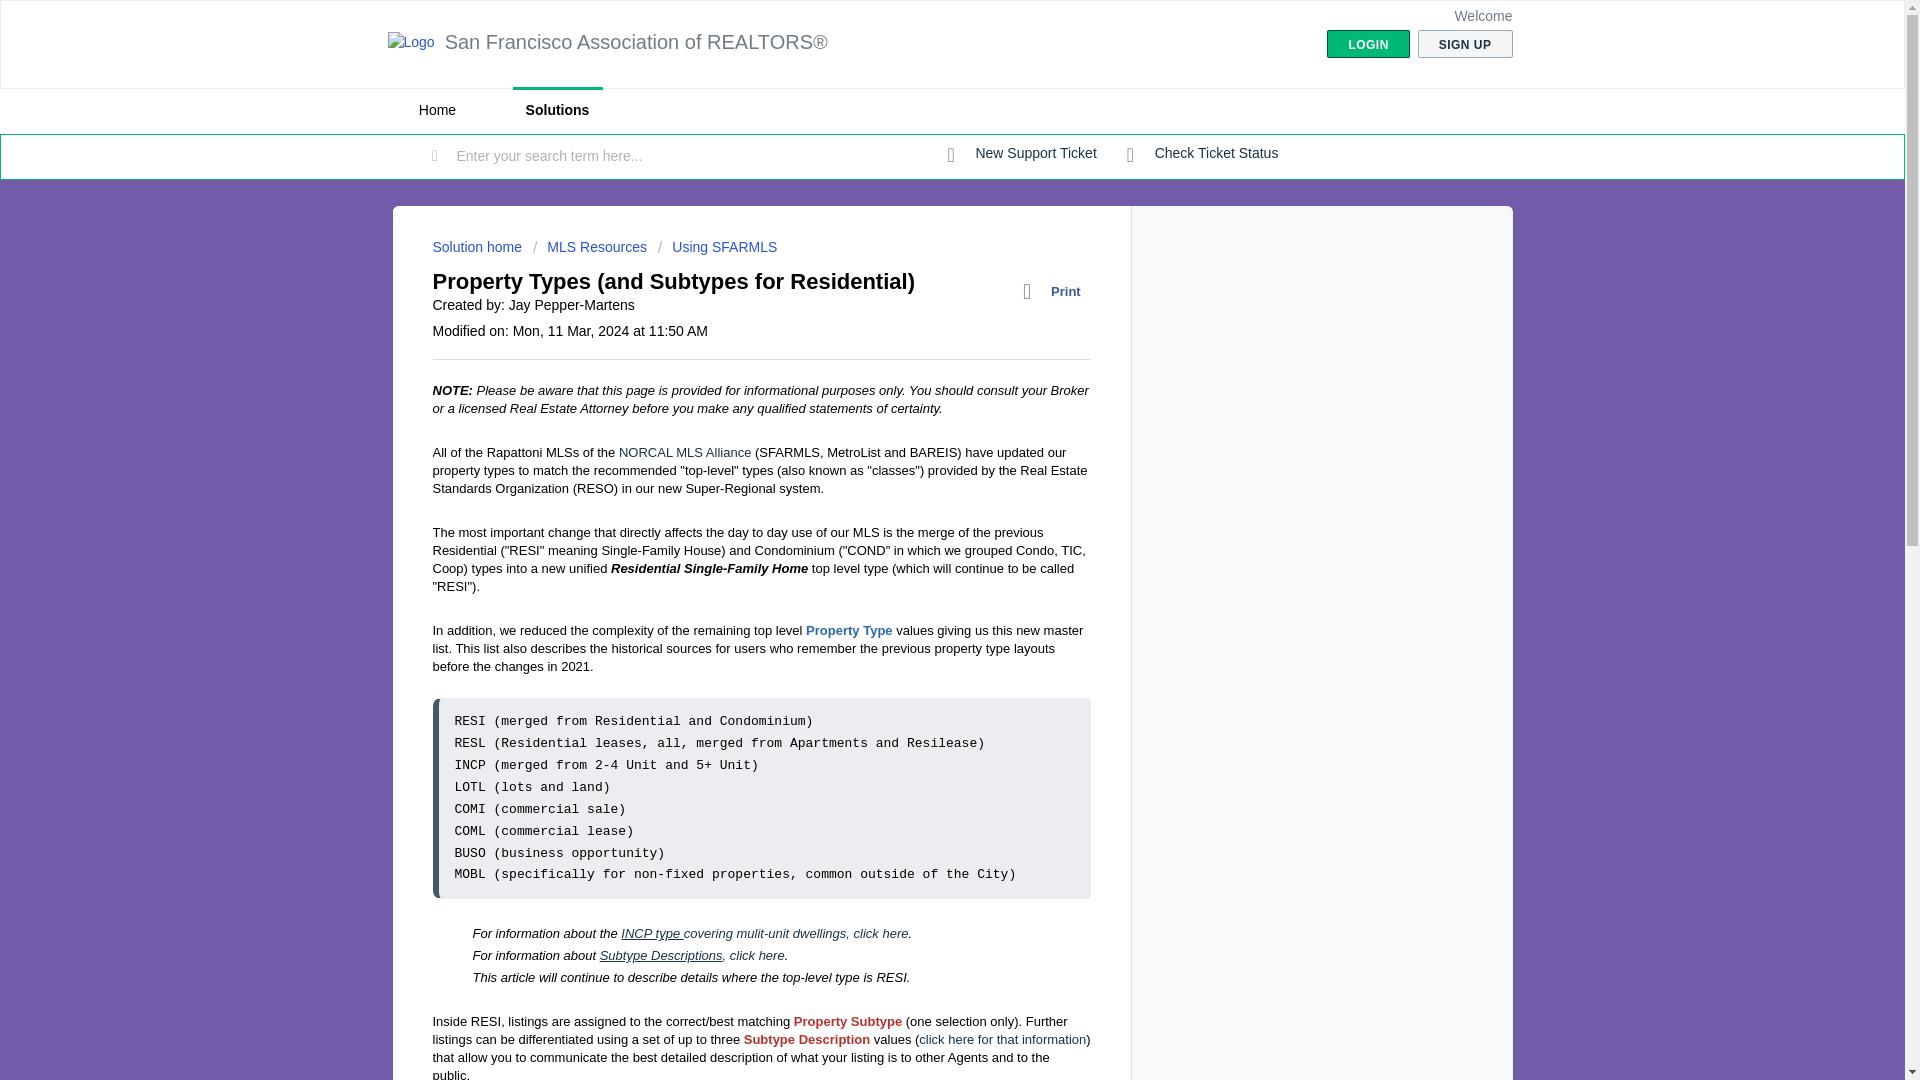 The width and height of the screenshot is (1920, 1080). I want to click on INCP type covering mulit-unit dwellings, click here, so click(764, 932).